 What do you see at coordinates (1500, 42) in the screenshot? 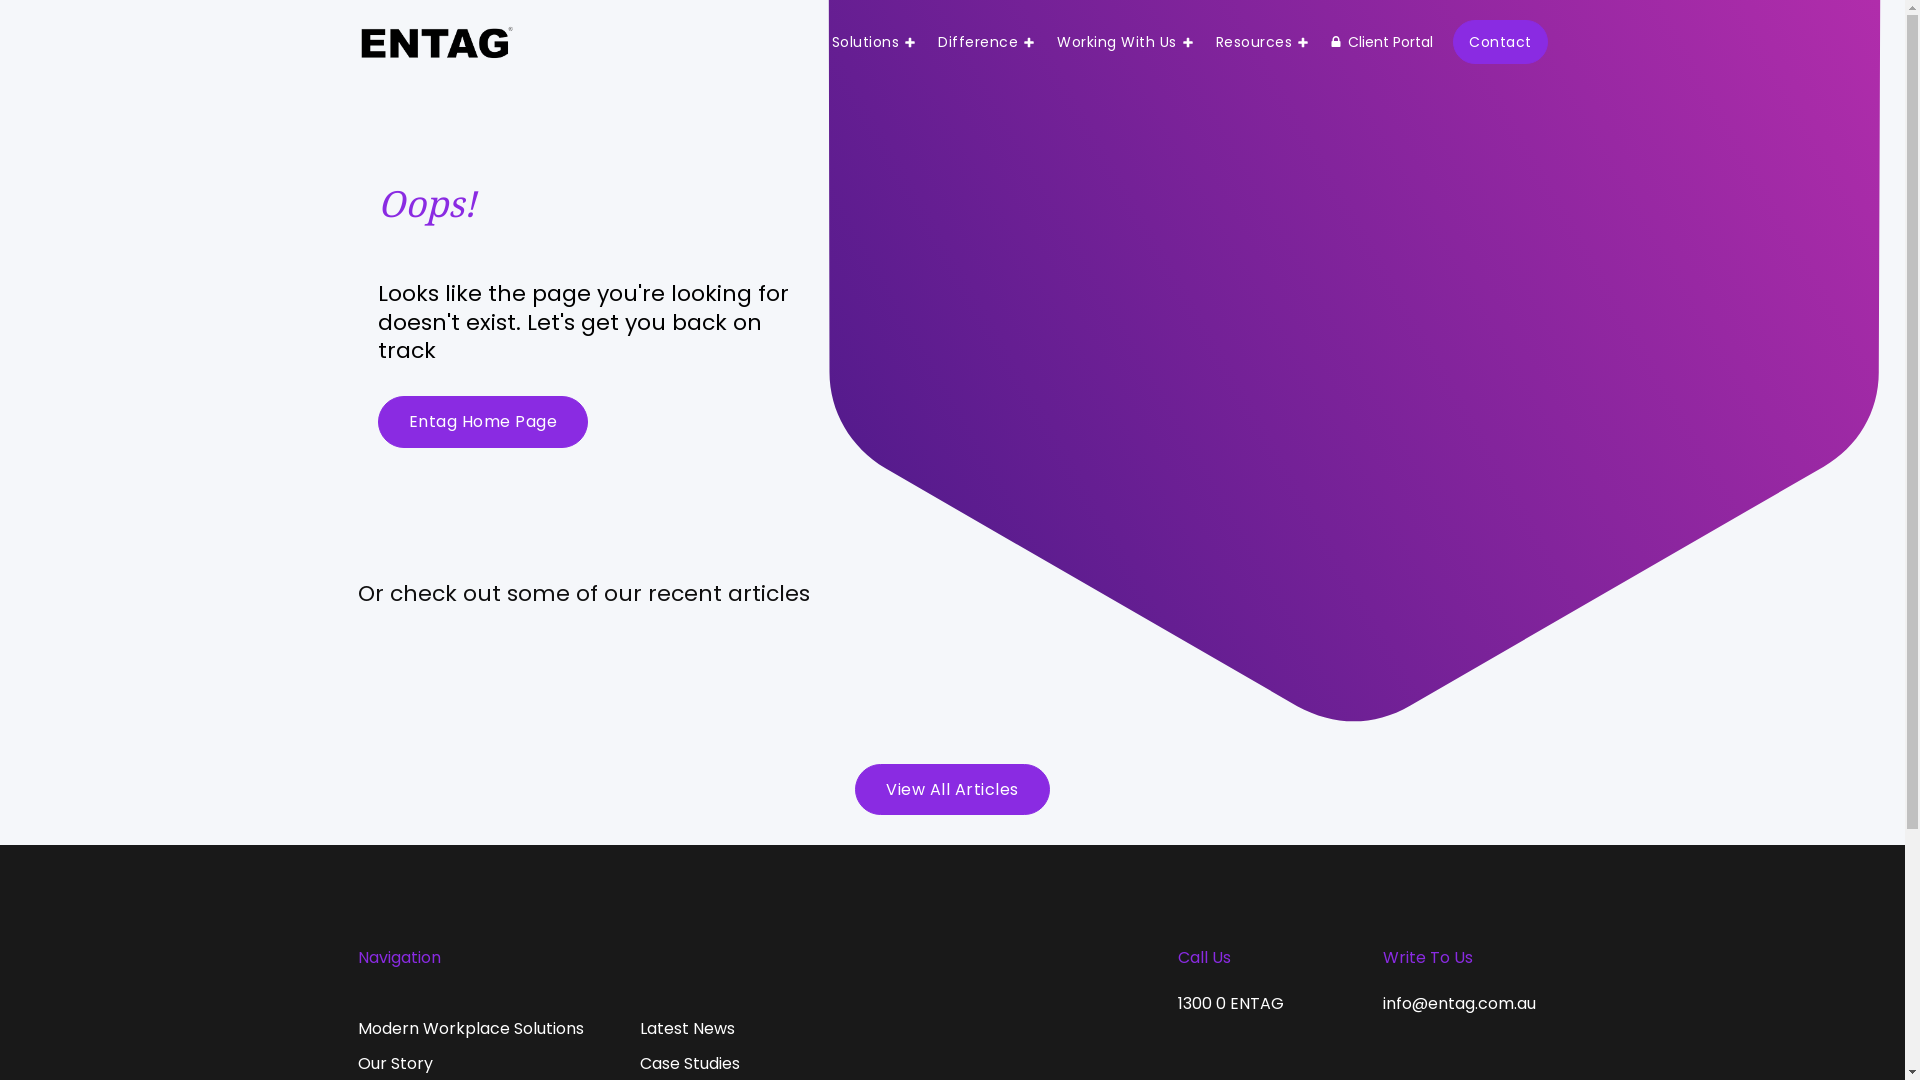
I see `Contact` at bounding box center [1500, 42].